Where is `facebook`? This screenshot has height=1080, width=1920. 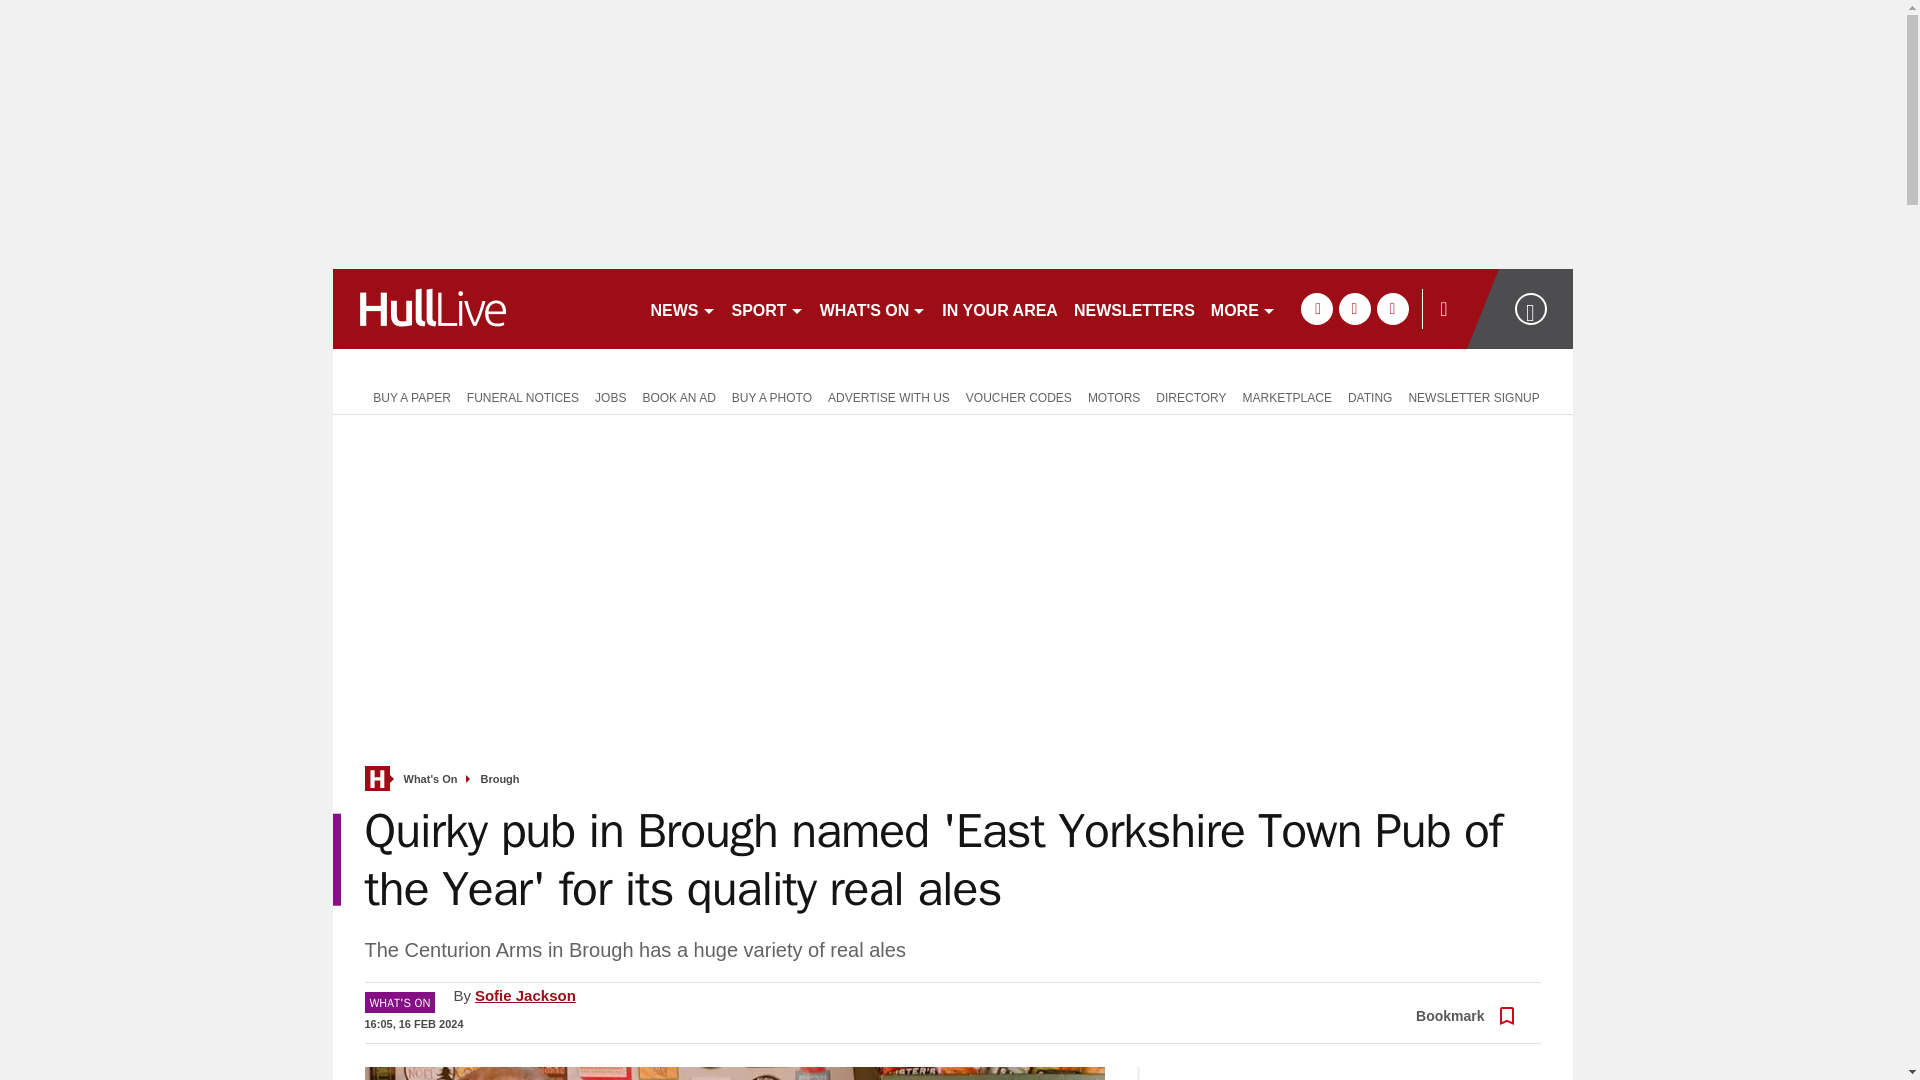
facebook is located at coordinates (1316, 308).